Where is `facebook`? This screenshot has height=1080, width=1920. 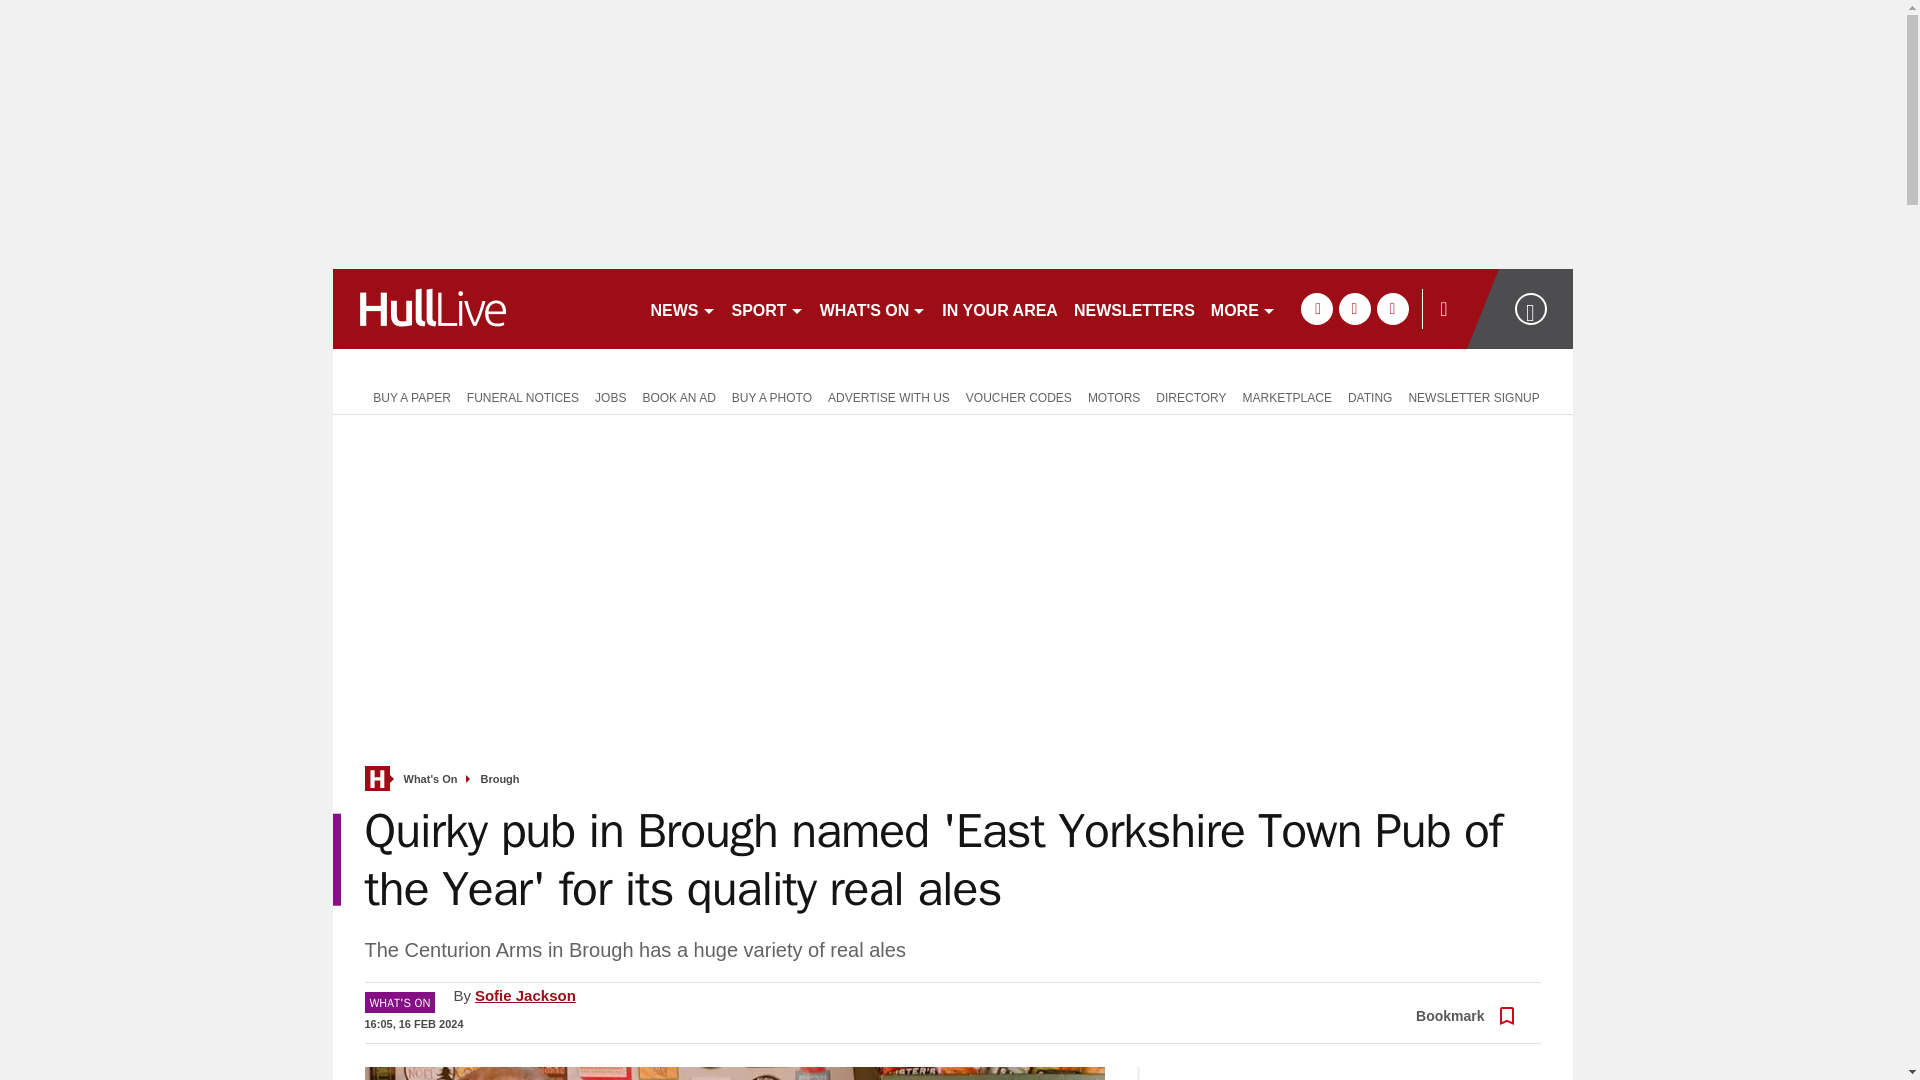
facebook is located at coordinates (1316, 308).